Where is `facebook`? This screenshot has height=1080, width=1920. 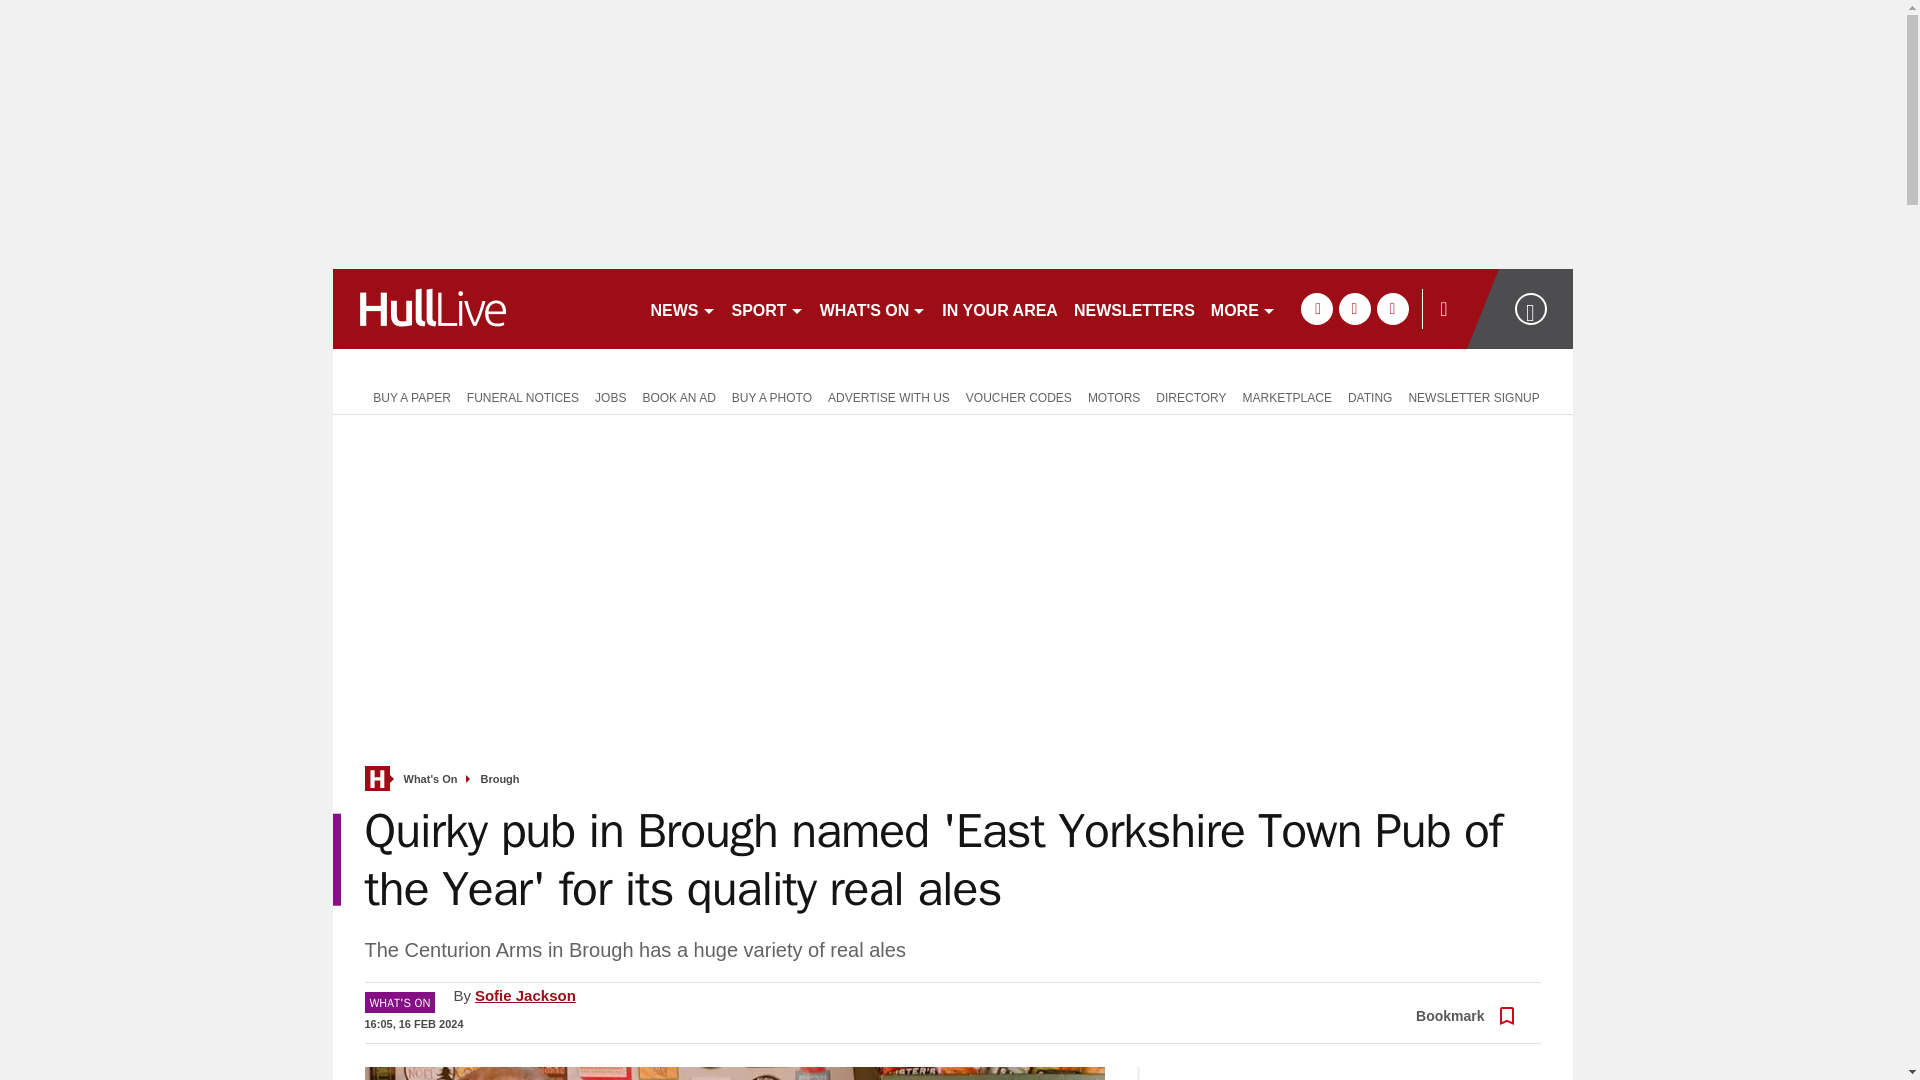
facebook is located at coordinates (1316, 308).